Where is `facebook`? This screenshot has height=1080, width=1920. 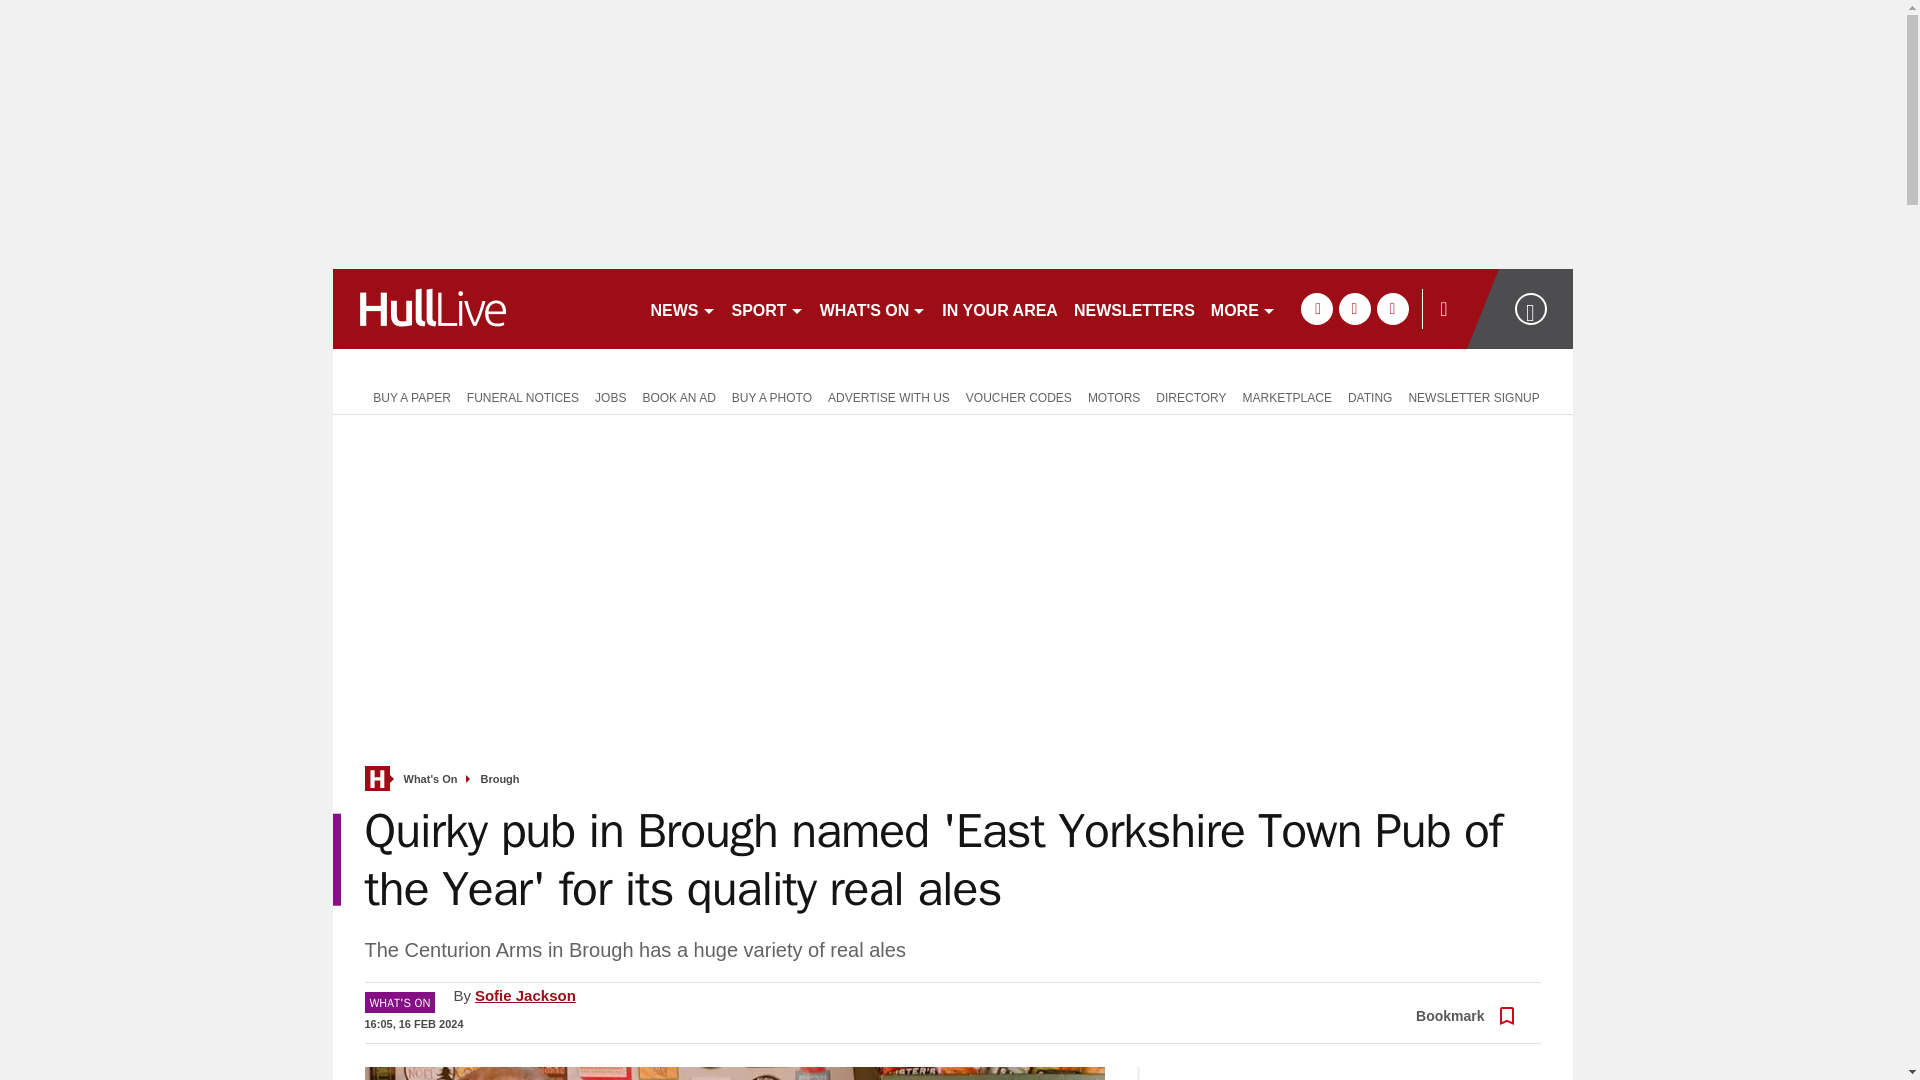
facebook is located at coordinates (1316, 308).